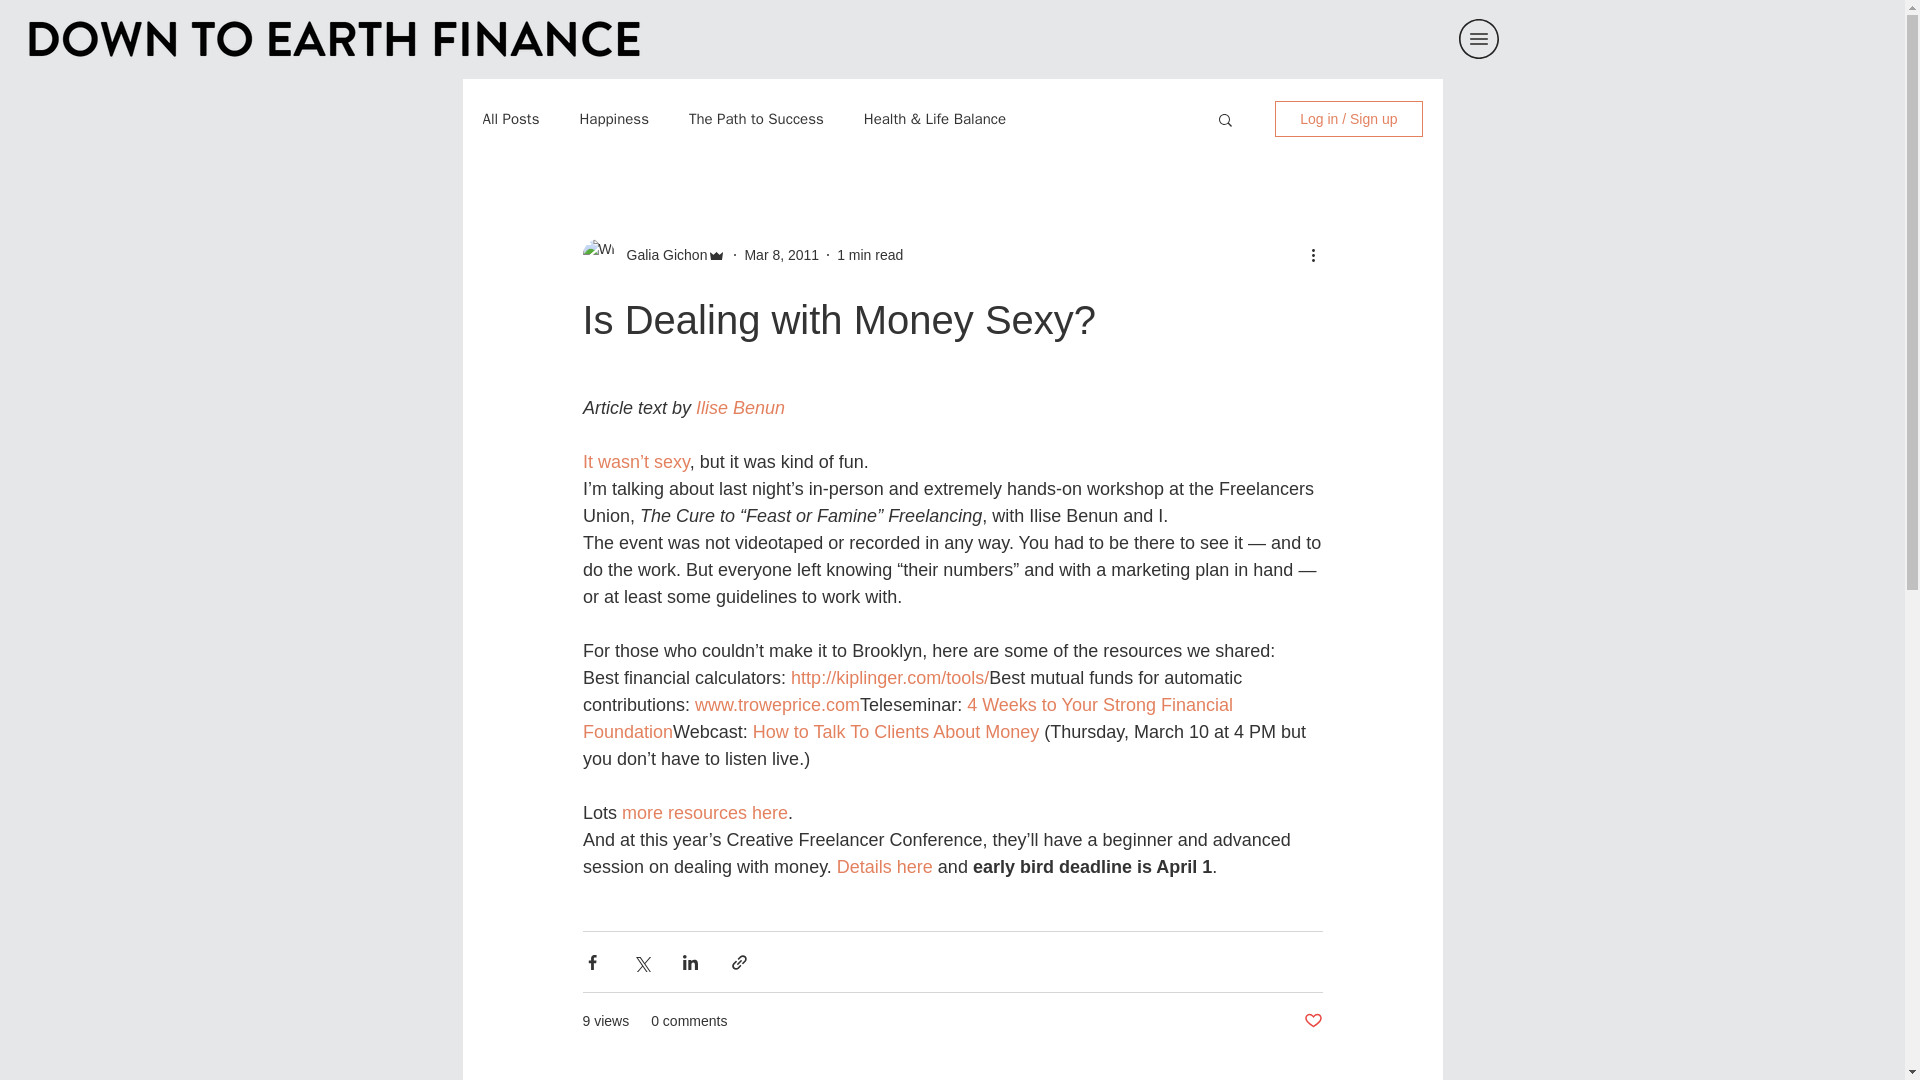 The width and height of the screenshot is (1920, 1080). What do you see at coordinates (510, 119) in the screenshot?
I see `All Posts` at bounding box center [510, 119].